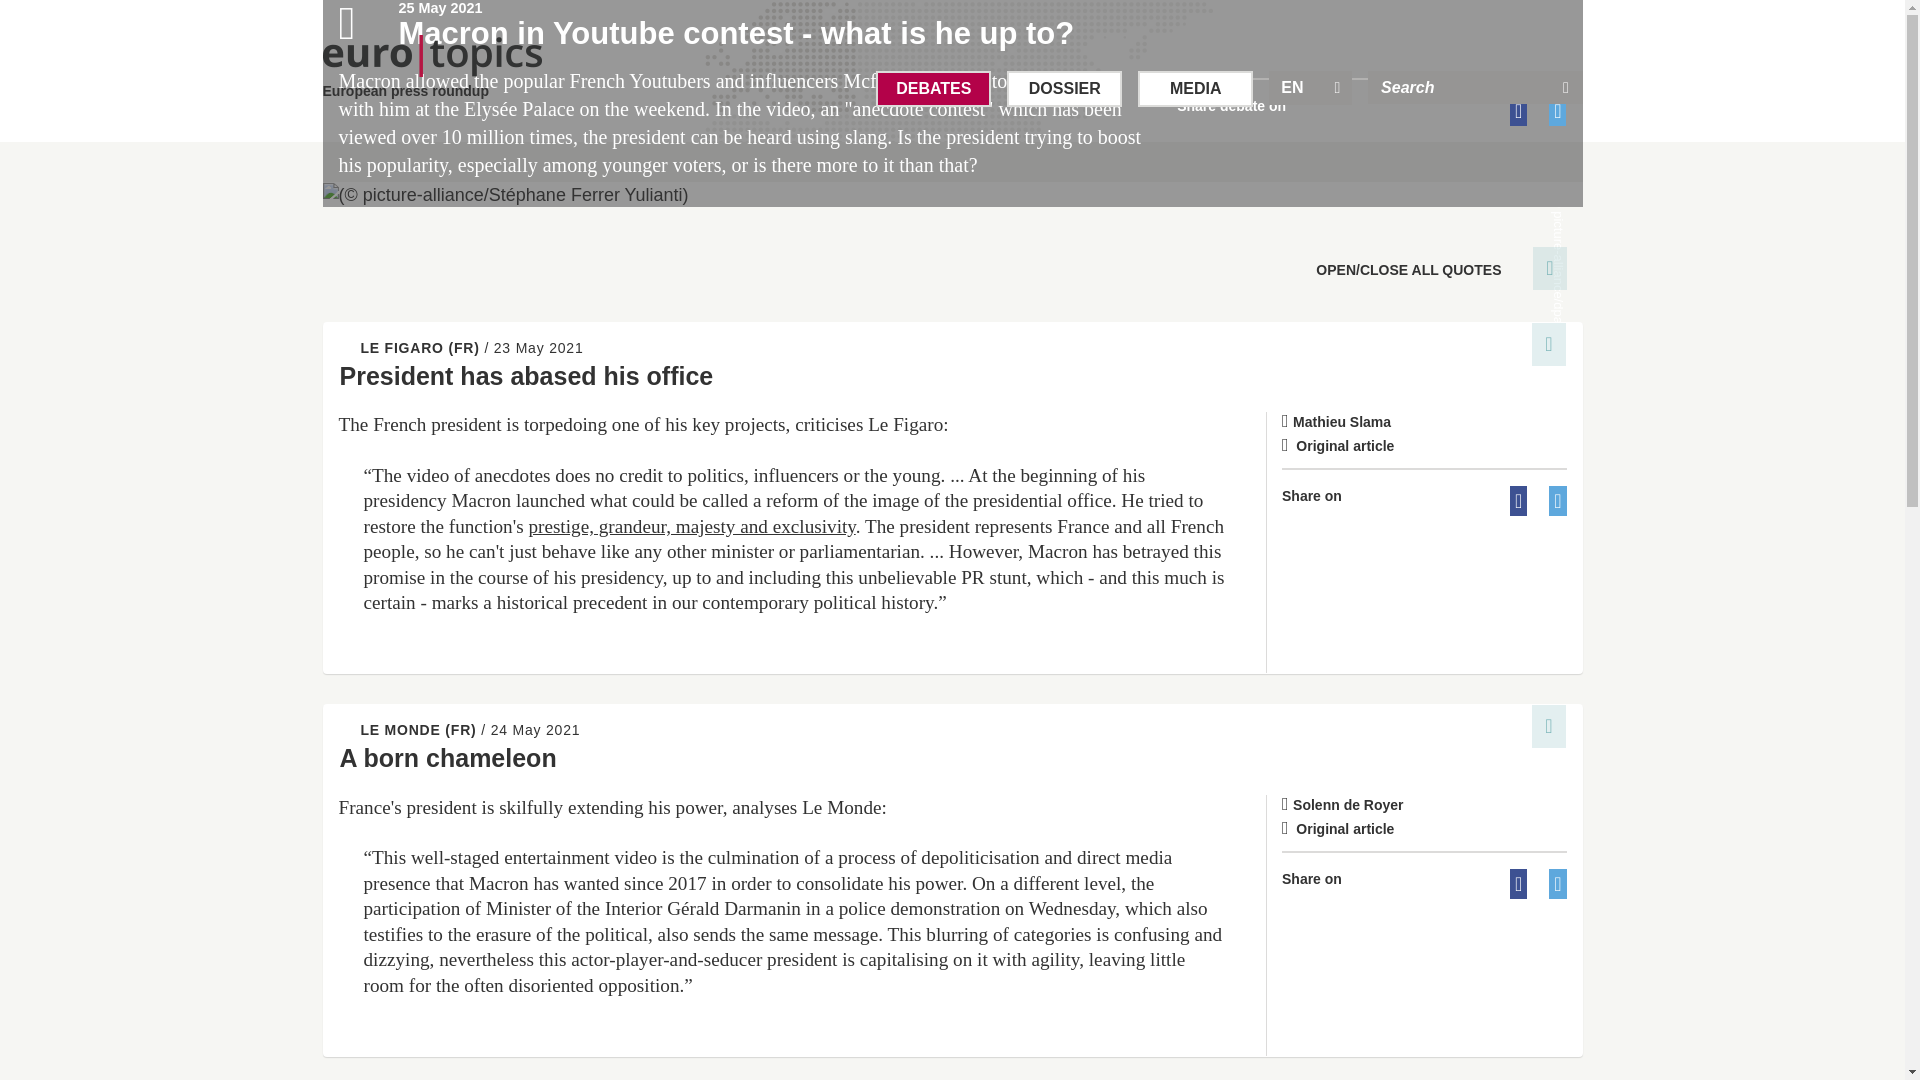  I want to click on Mathieu Slama, so click(1424, 432).